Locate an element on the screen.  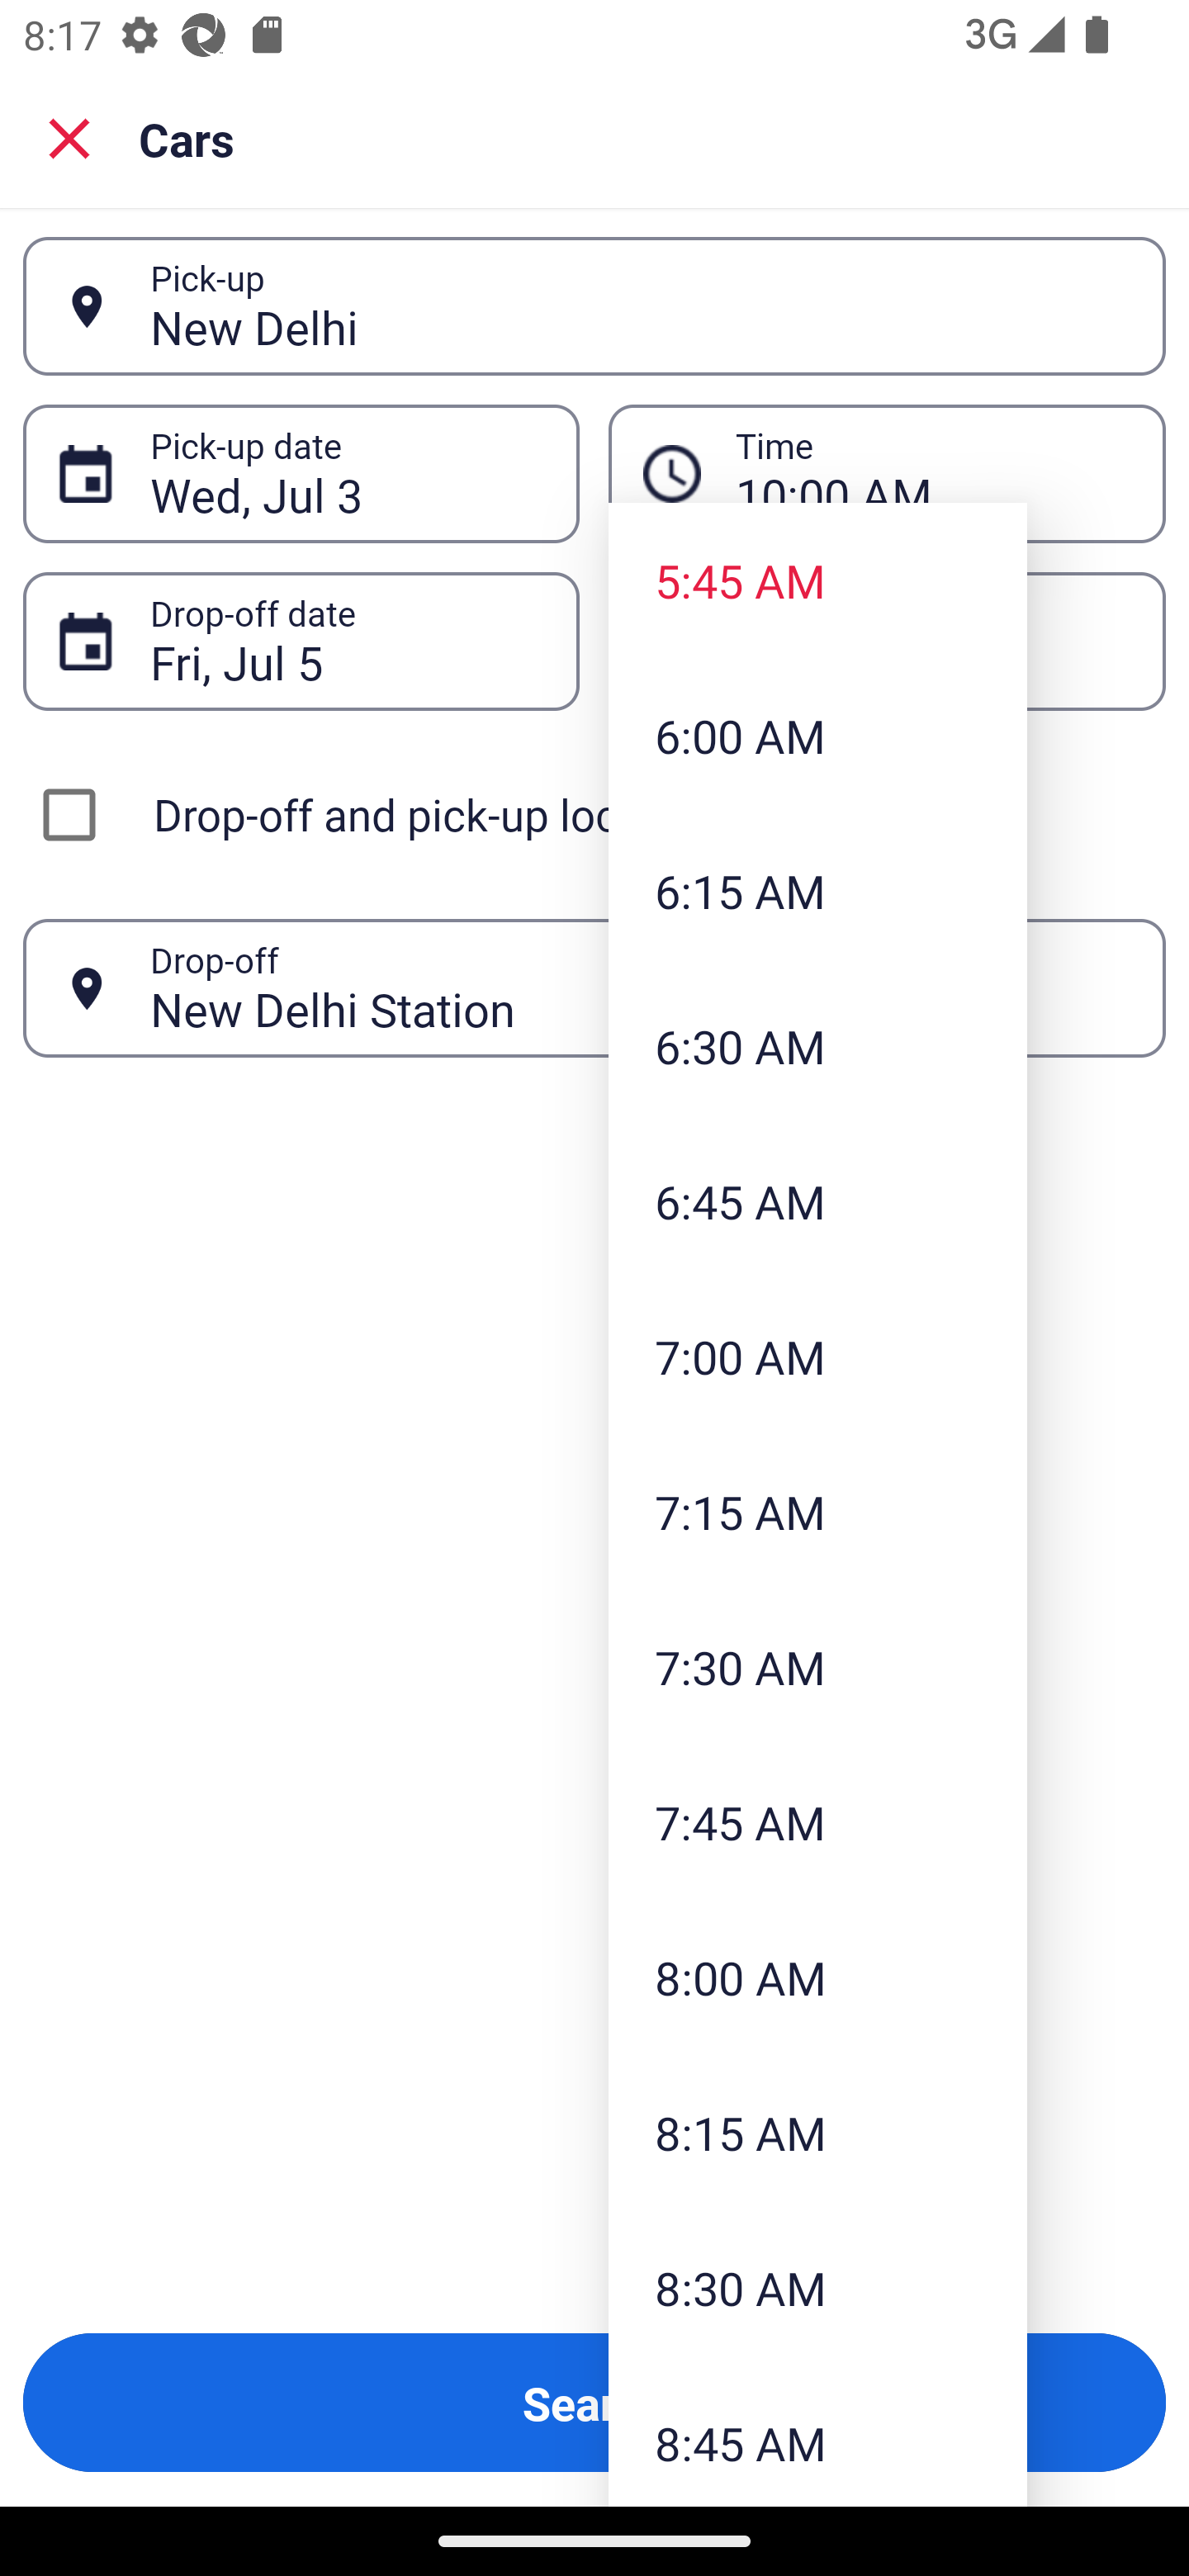
6:00 AM is located at coordinates (817, 735).